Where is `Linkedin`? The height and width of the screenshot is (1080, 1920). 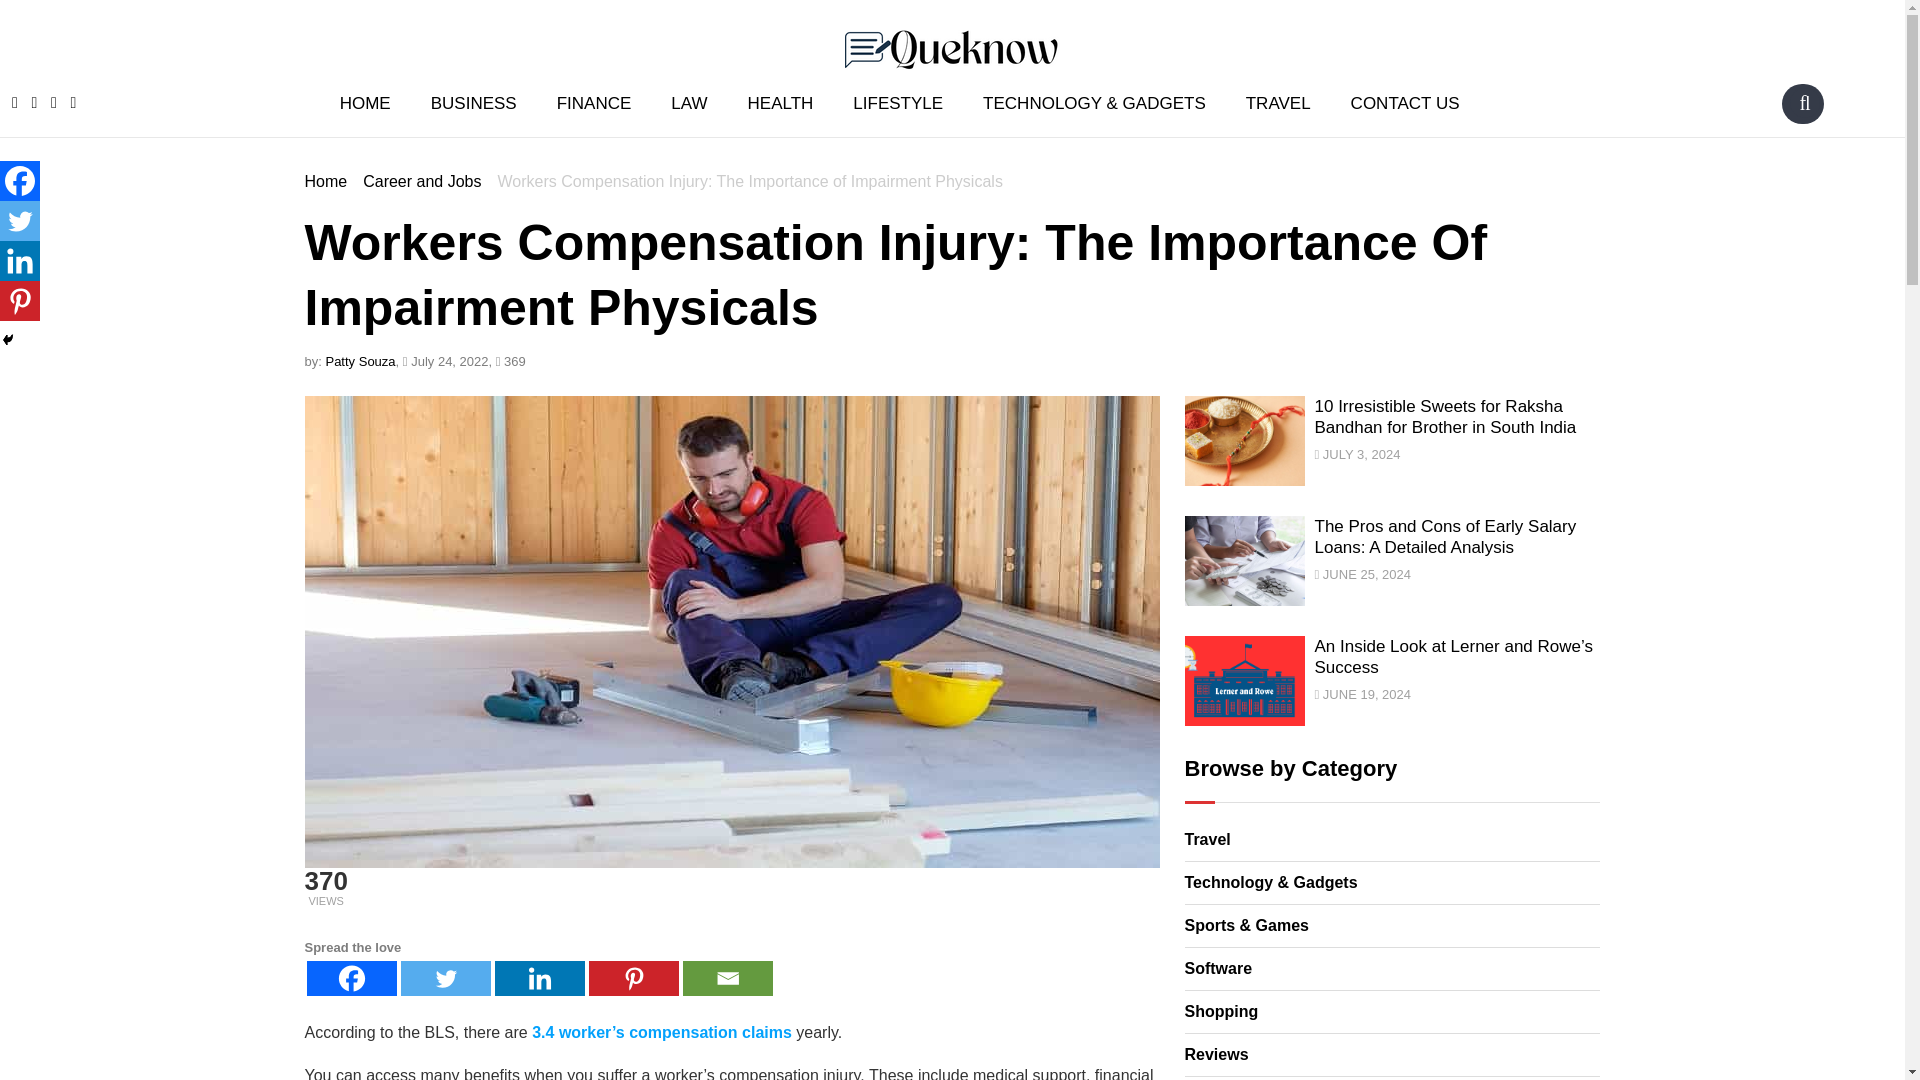 Linkedin is located at coordinates (20, 260).